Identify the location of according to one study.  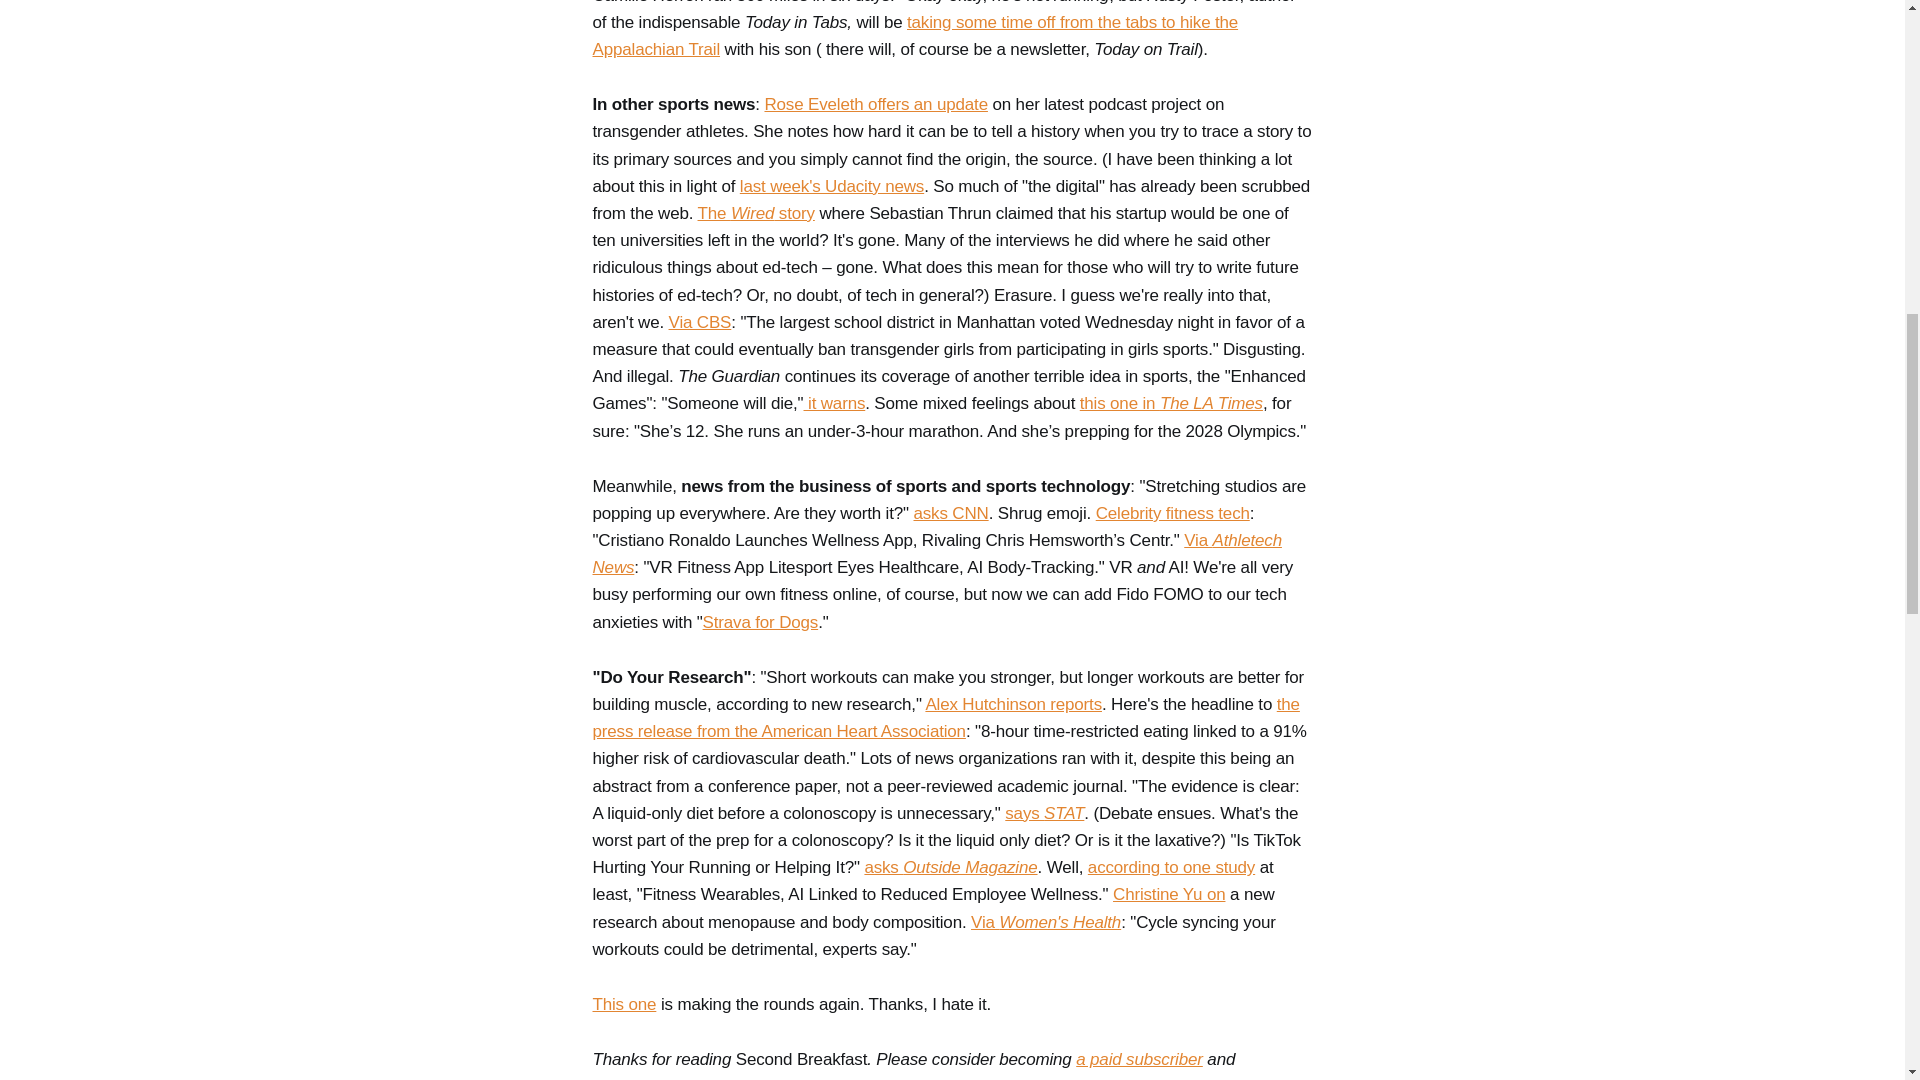
(1172, 866).